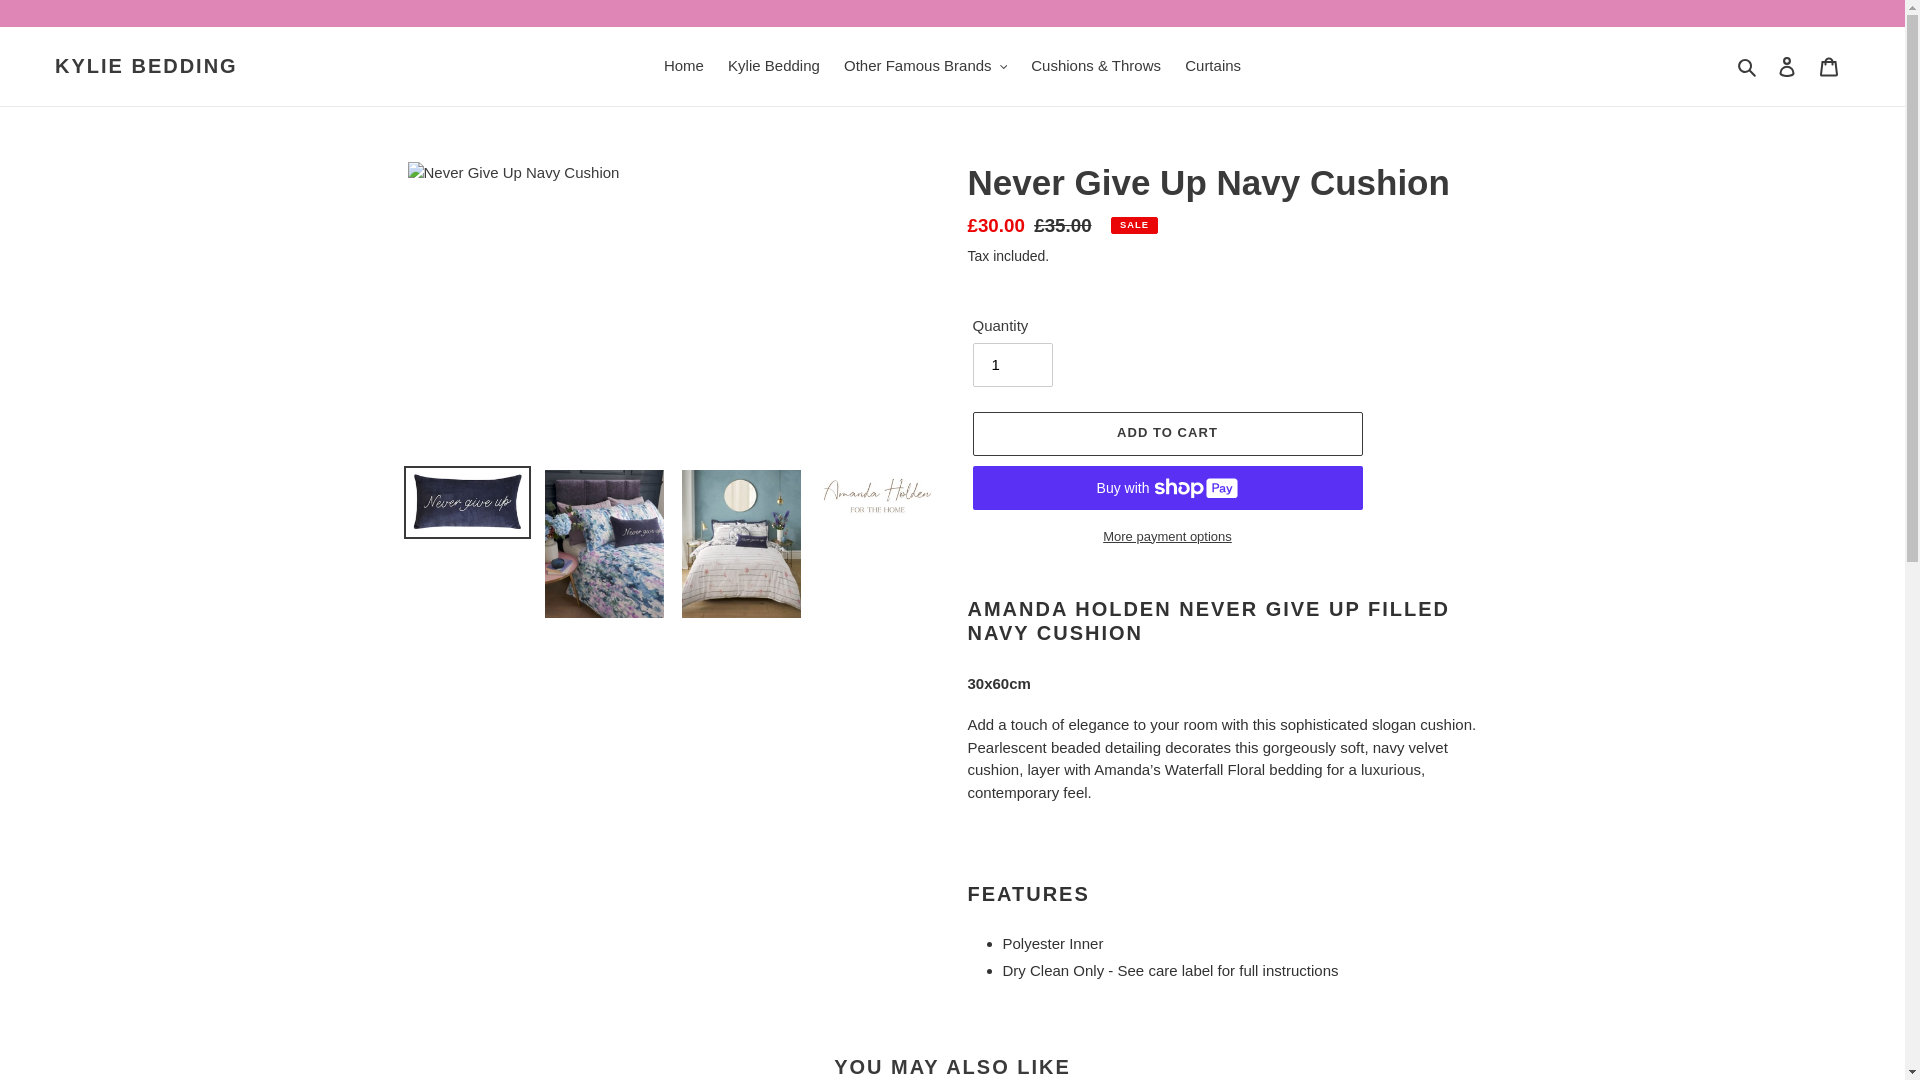 The height and width of the screenshot is (1080, 1920). I want to click on Home, so click(684, 66).